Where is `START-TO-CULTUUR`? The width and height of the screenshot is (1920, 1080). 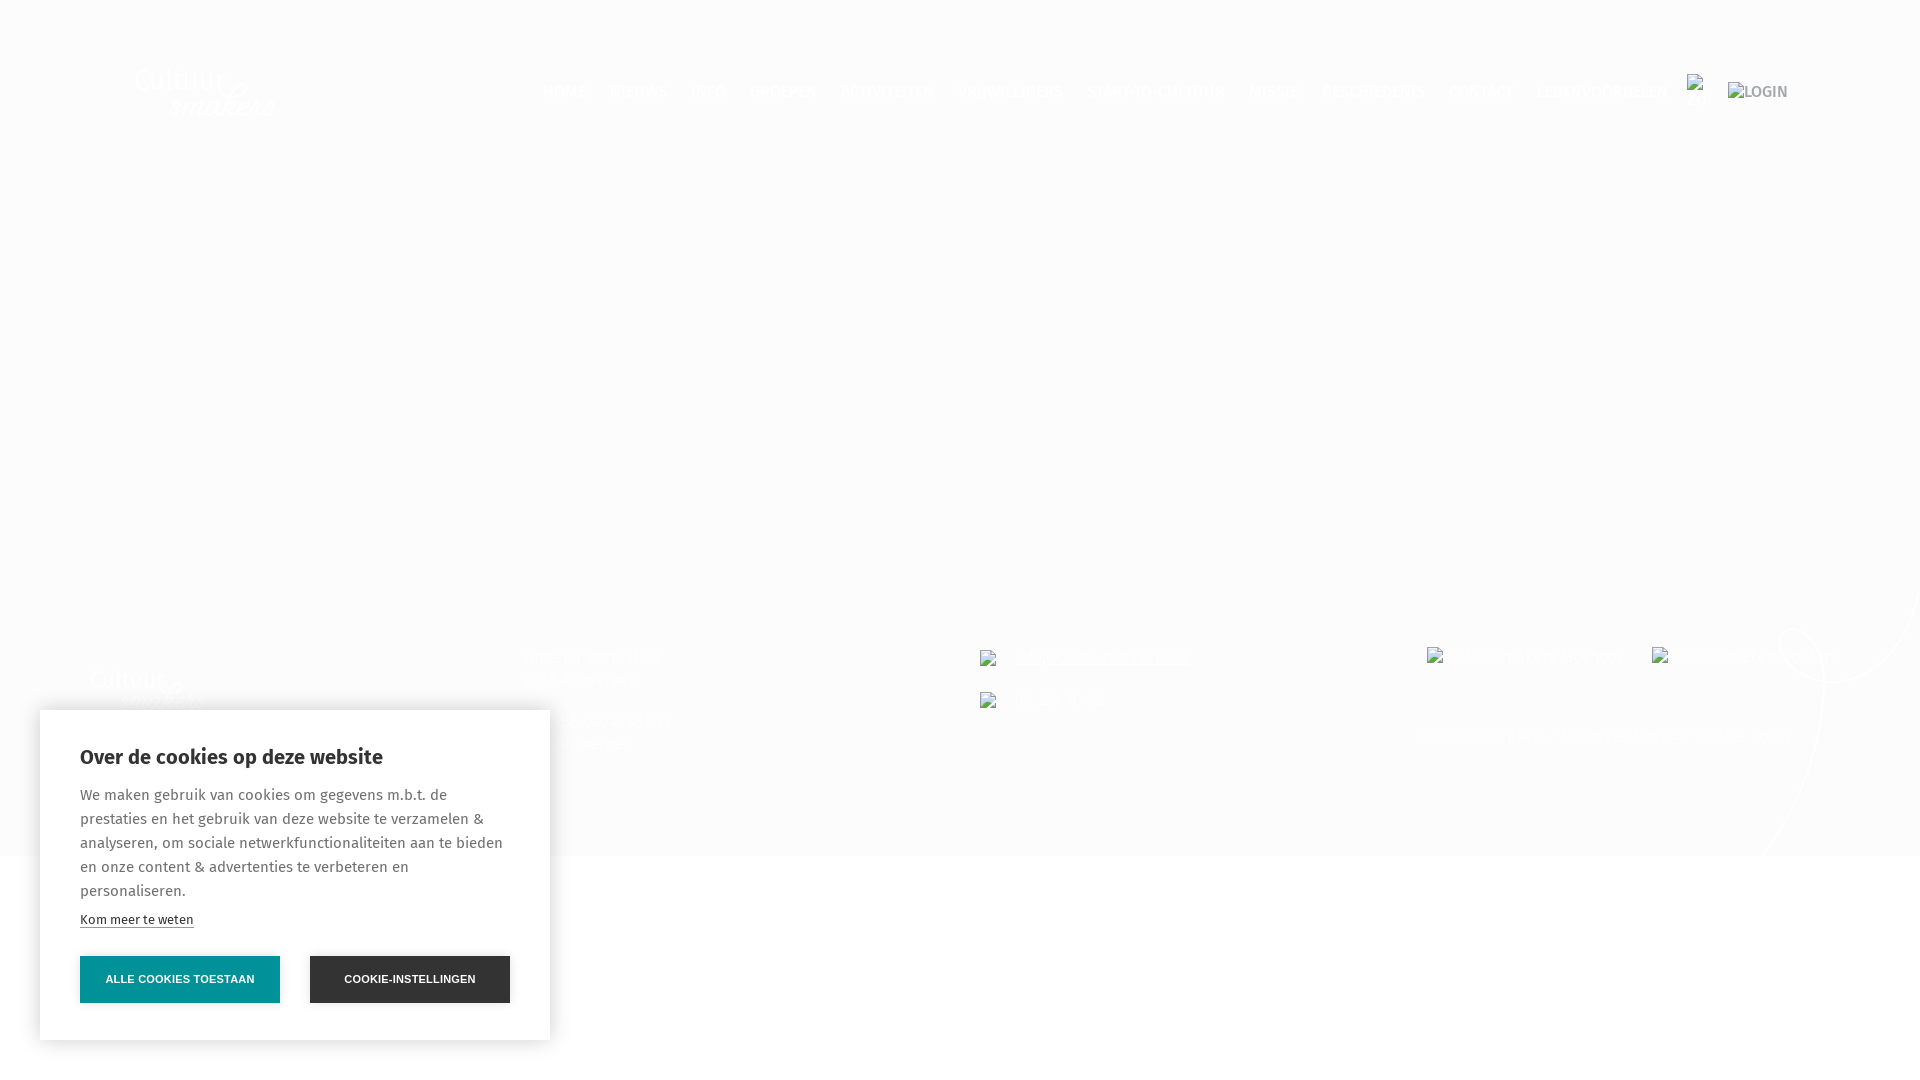
START-TO-CULTUUR is located at coordinates (1156, 92).